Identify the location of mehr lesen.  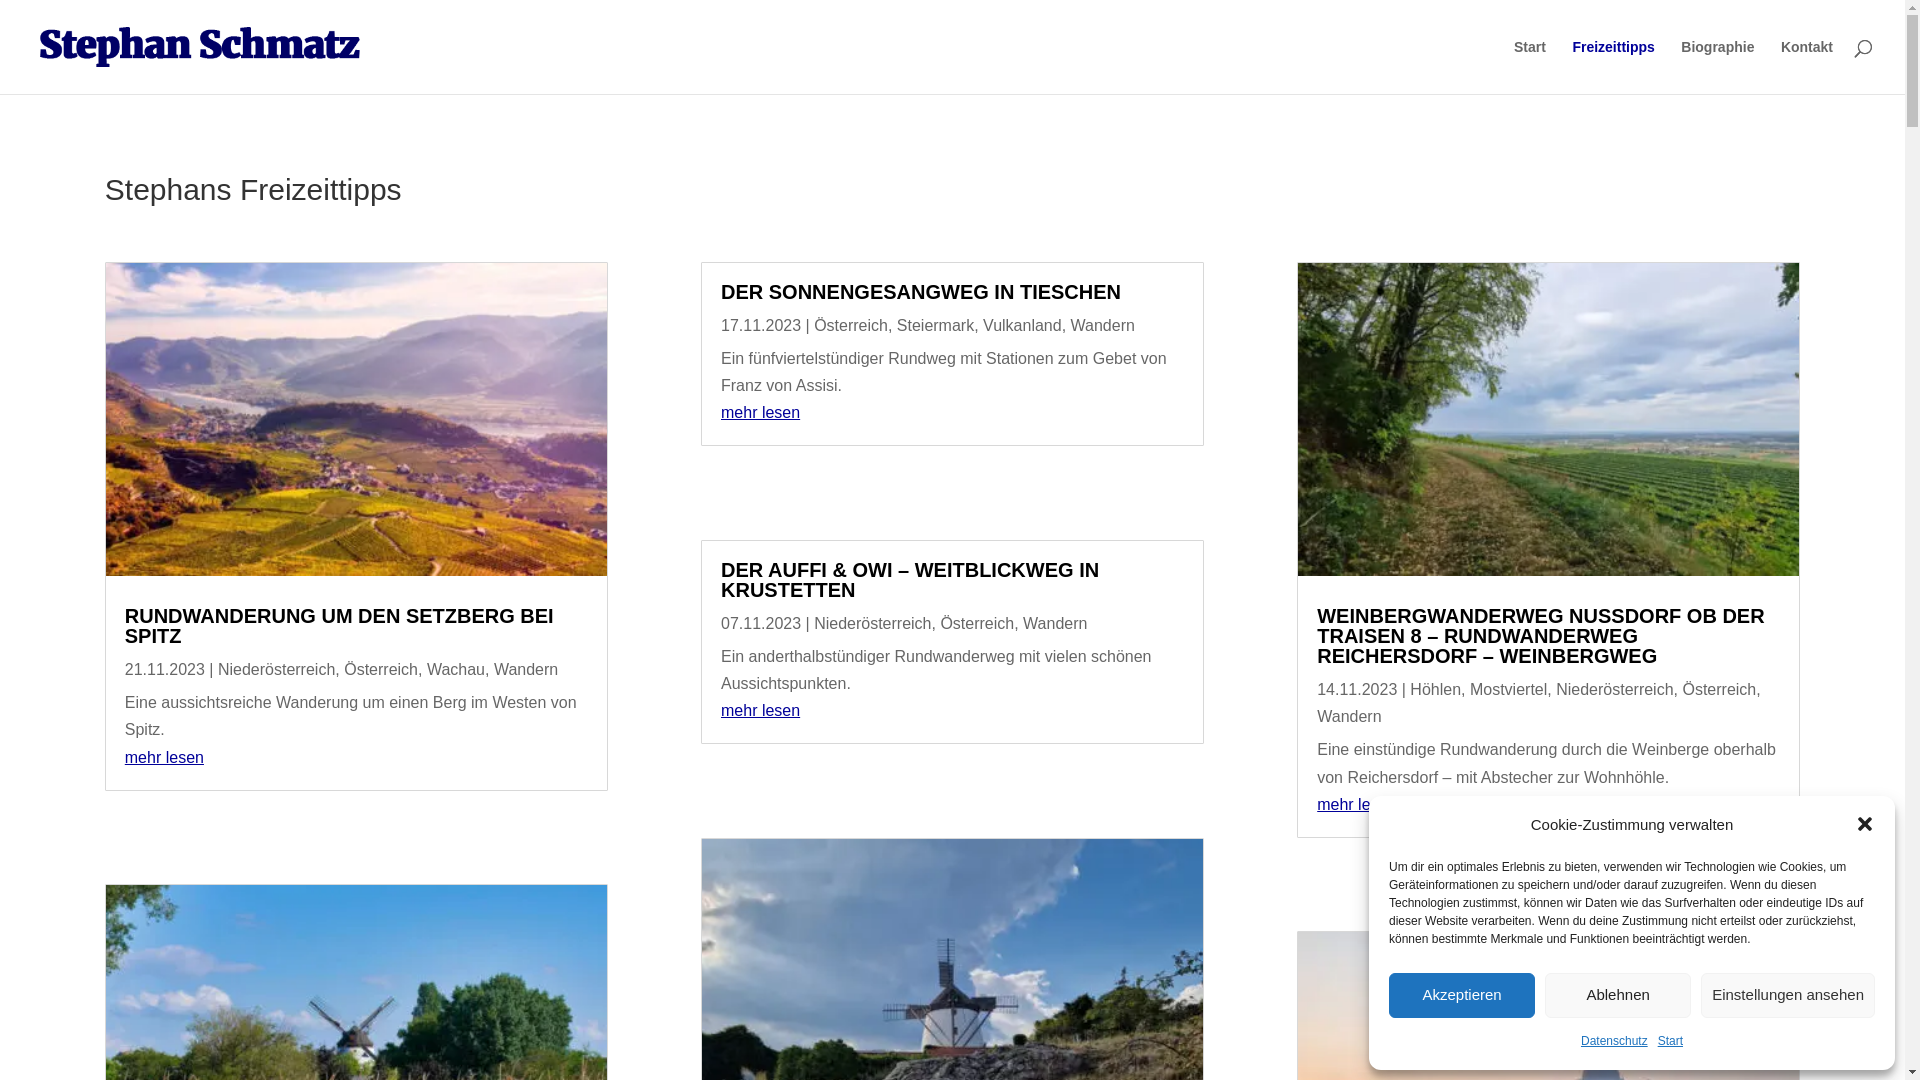
(164, 758).